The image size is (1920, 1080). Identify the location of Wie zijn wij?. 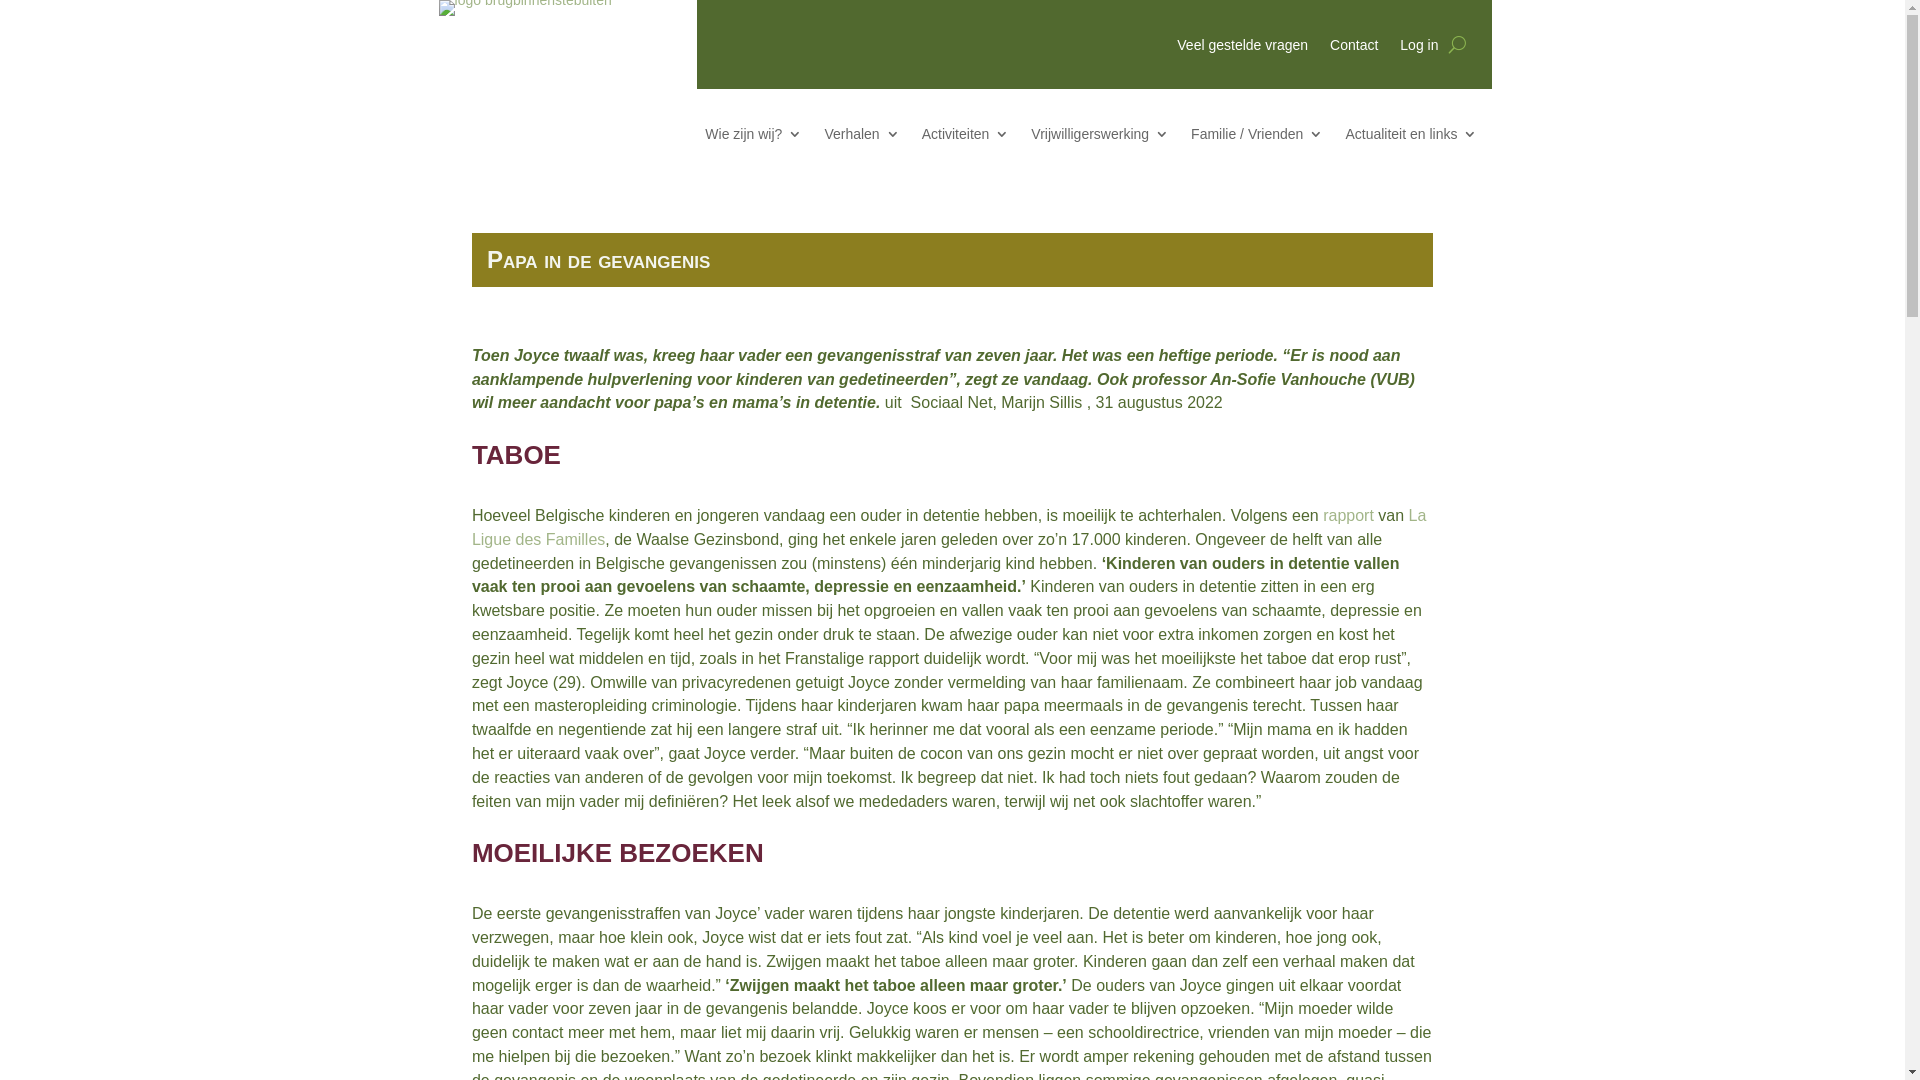
(754, 138).